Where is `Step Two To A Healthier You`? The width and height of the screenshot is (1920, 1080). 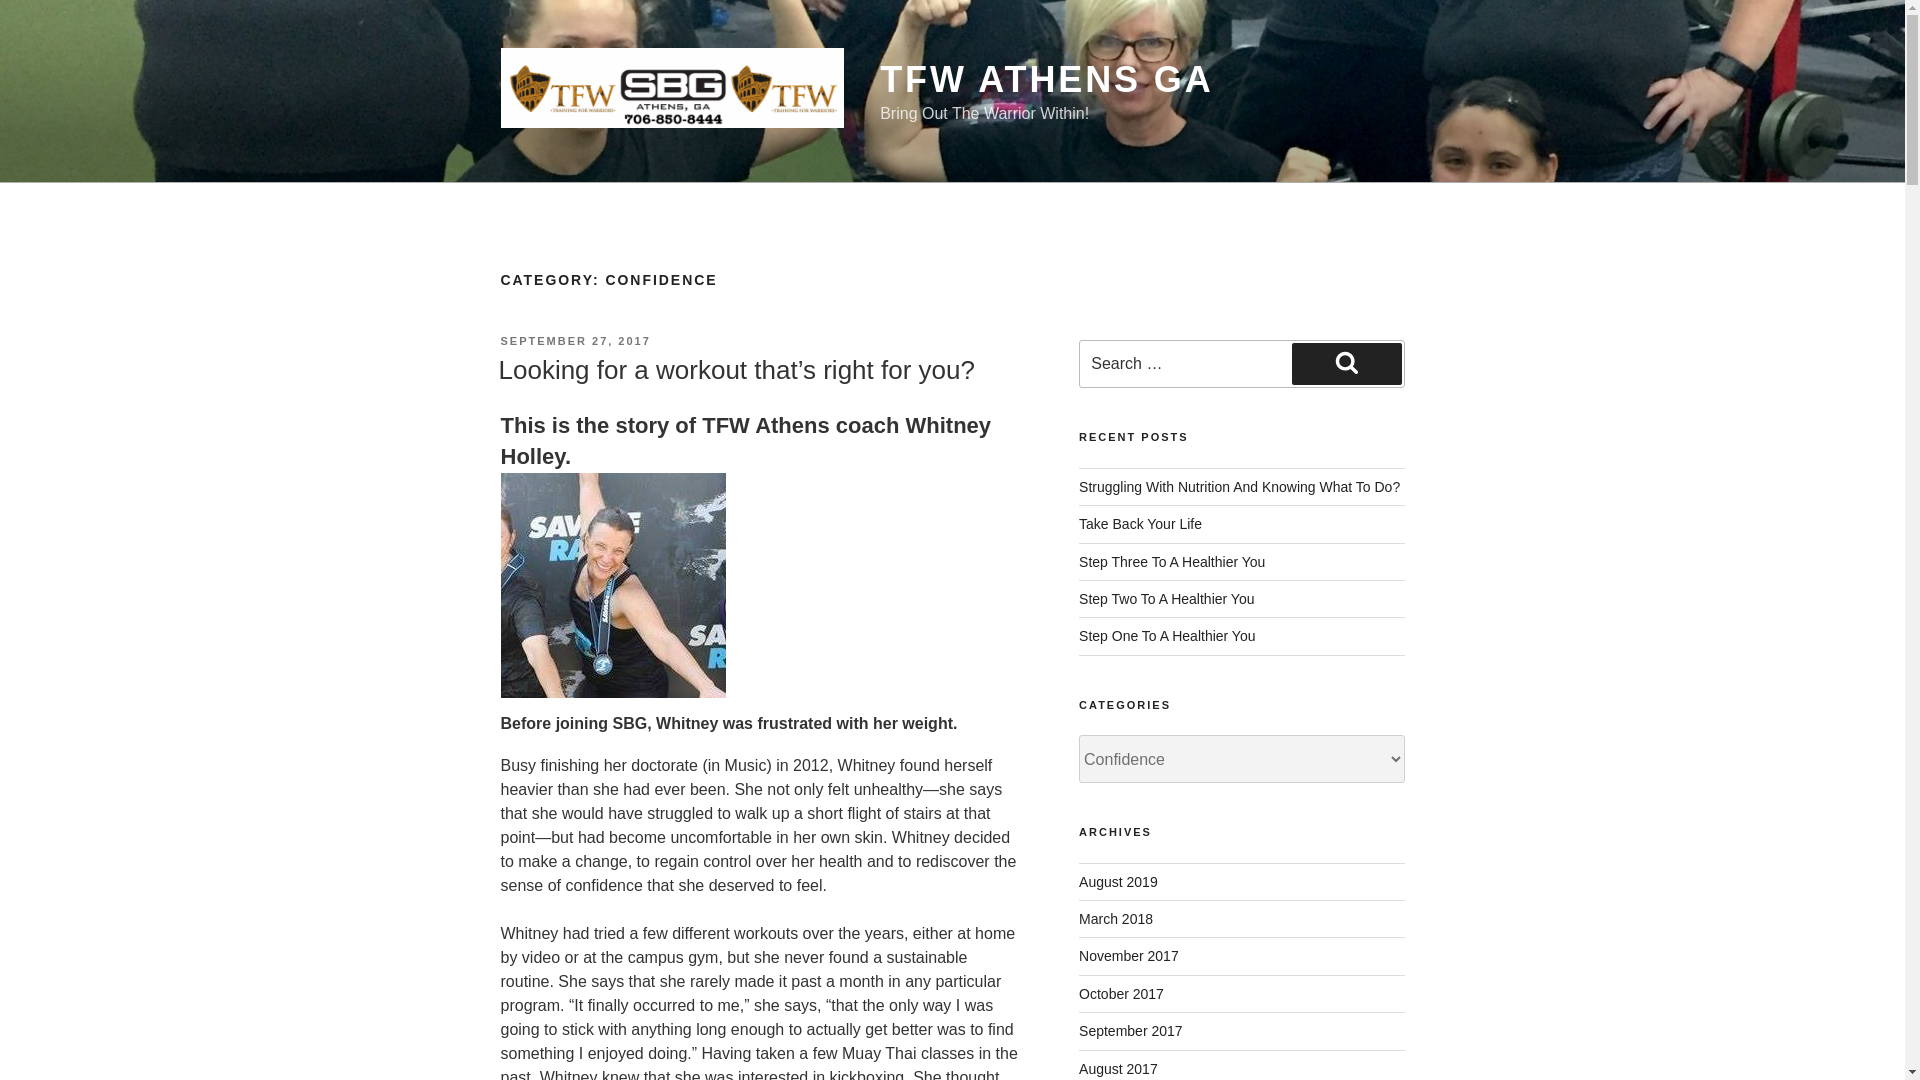 Step Two To A Healthier You is located at coordinates (1166, 598).